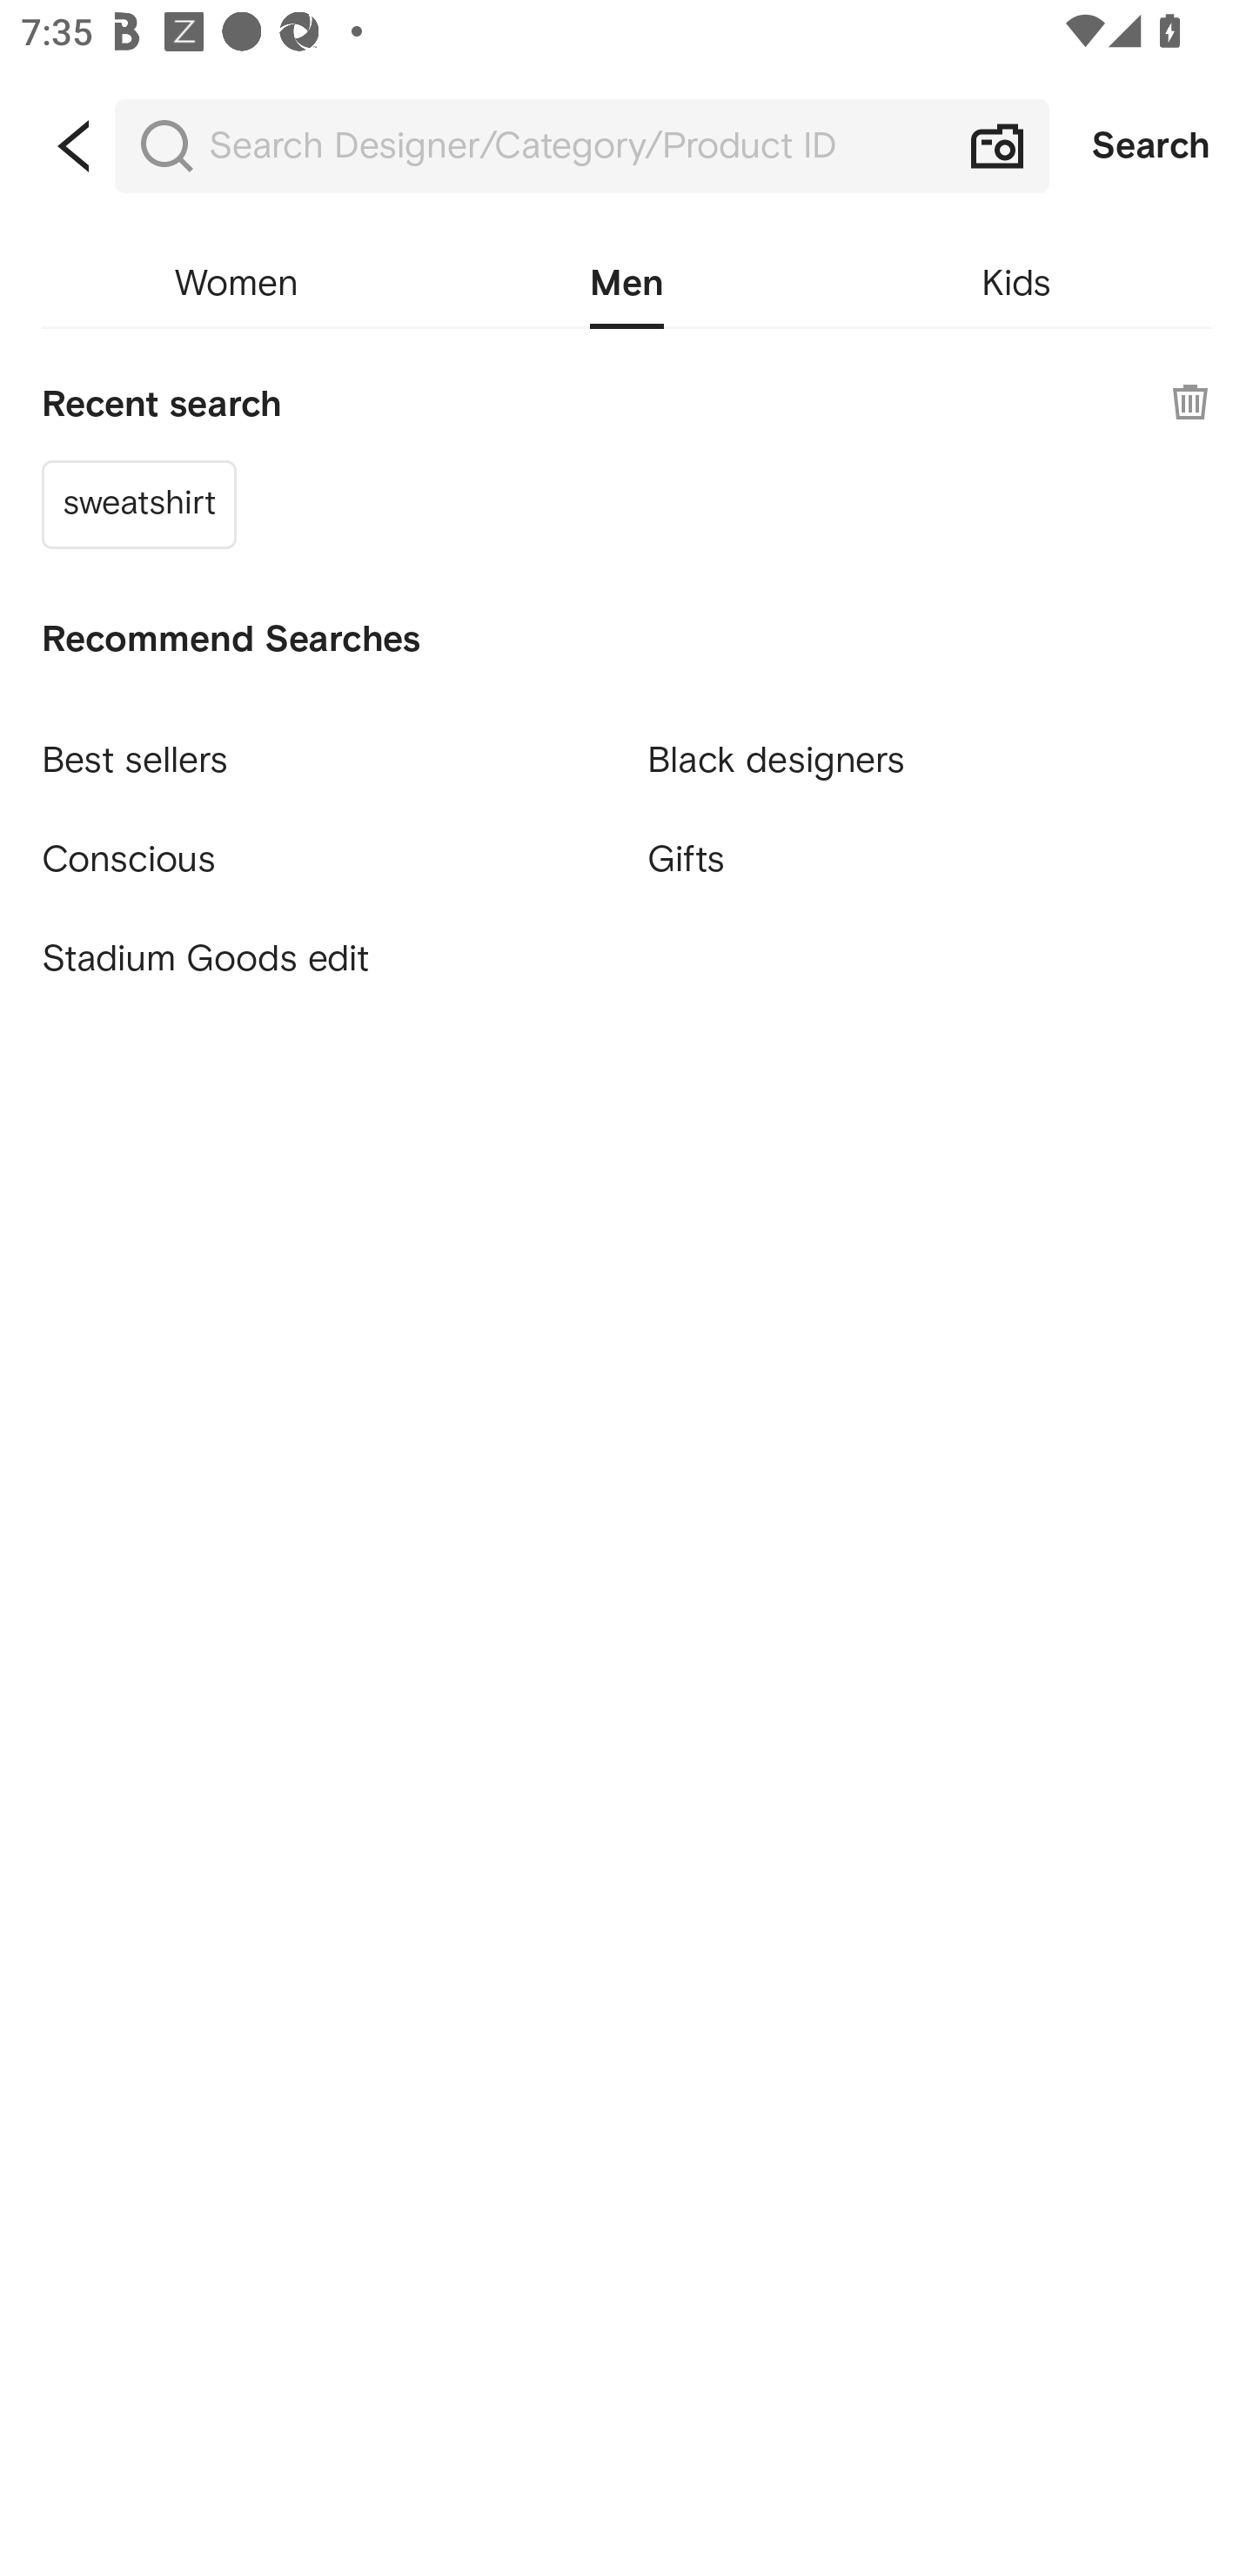 The width and height of the screenshot is (1253, 2576). Describe the element at coordinates (1151, 146) in the screenshot. I see `Search` at that location.